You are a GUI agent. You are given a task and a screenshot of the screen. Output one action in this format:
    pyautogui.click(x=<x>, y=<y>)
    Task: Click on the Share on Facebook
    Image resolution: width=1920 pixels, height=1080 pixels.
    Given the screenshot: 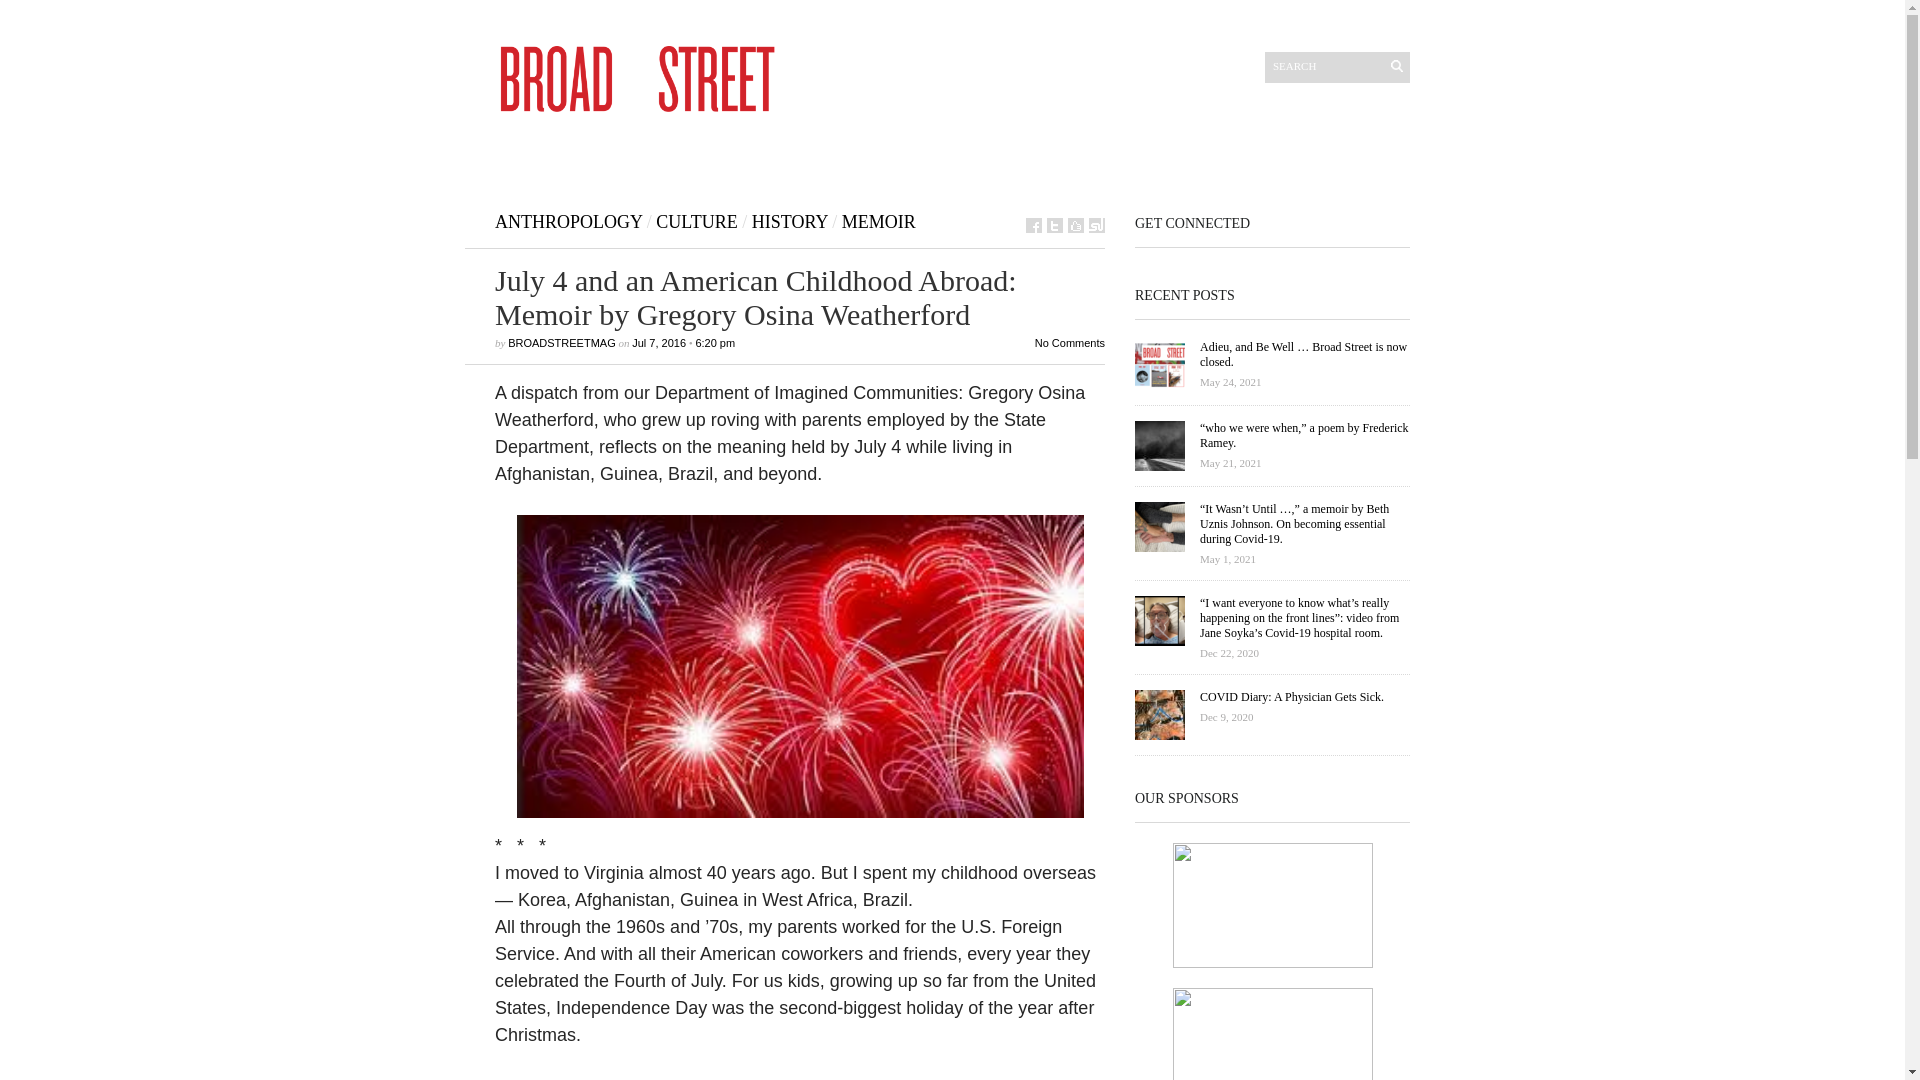 What is the action you would take?
    pyautogui.click(x=1034, y=226)
    